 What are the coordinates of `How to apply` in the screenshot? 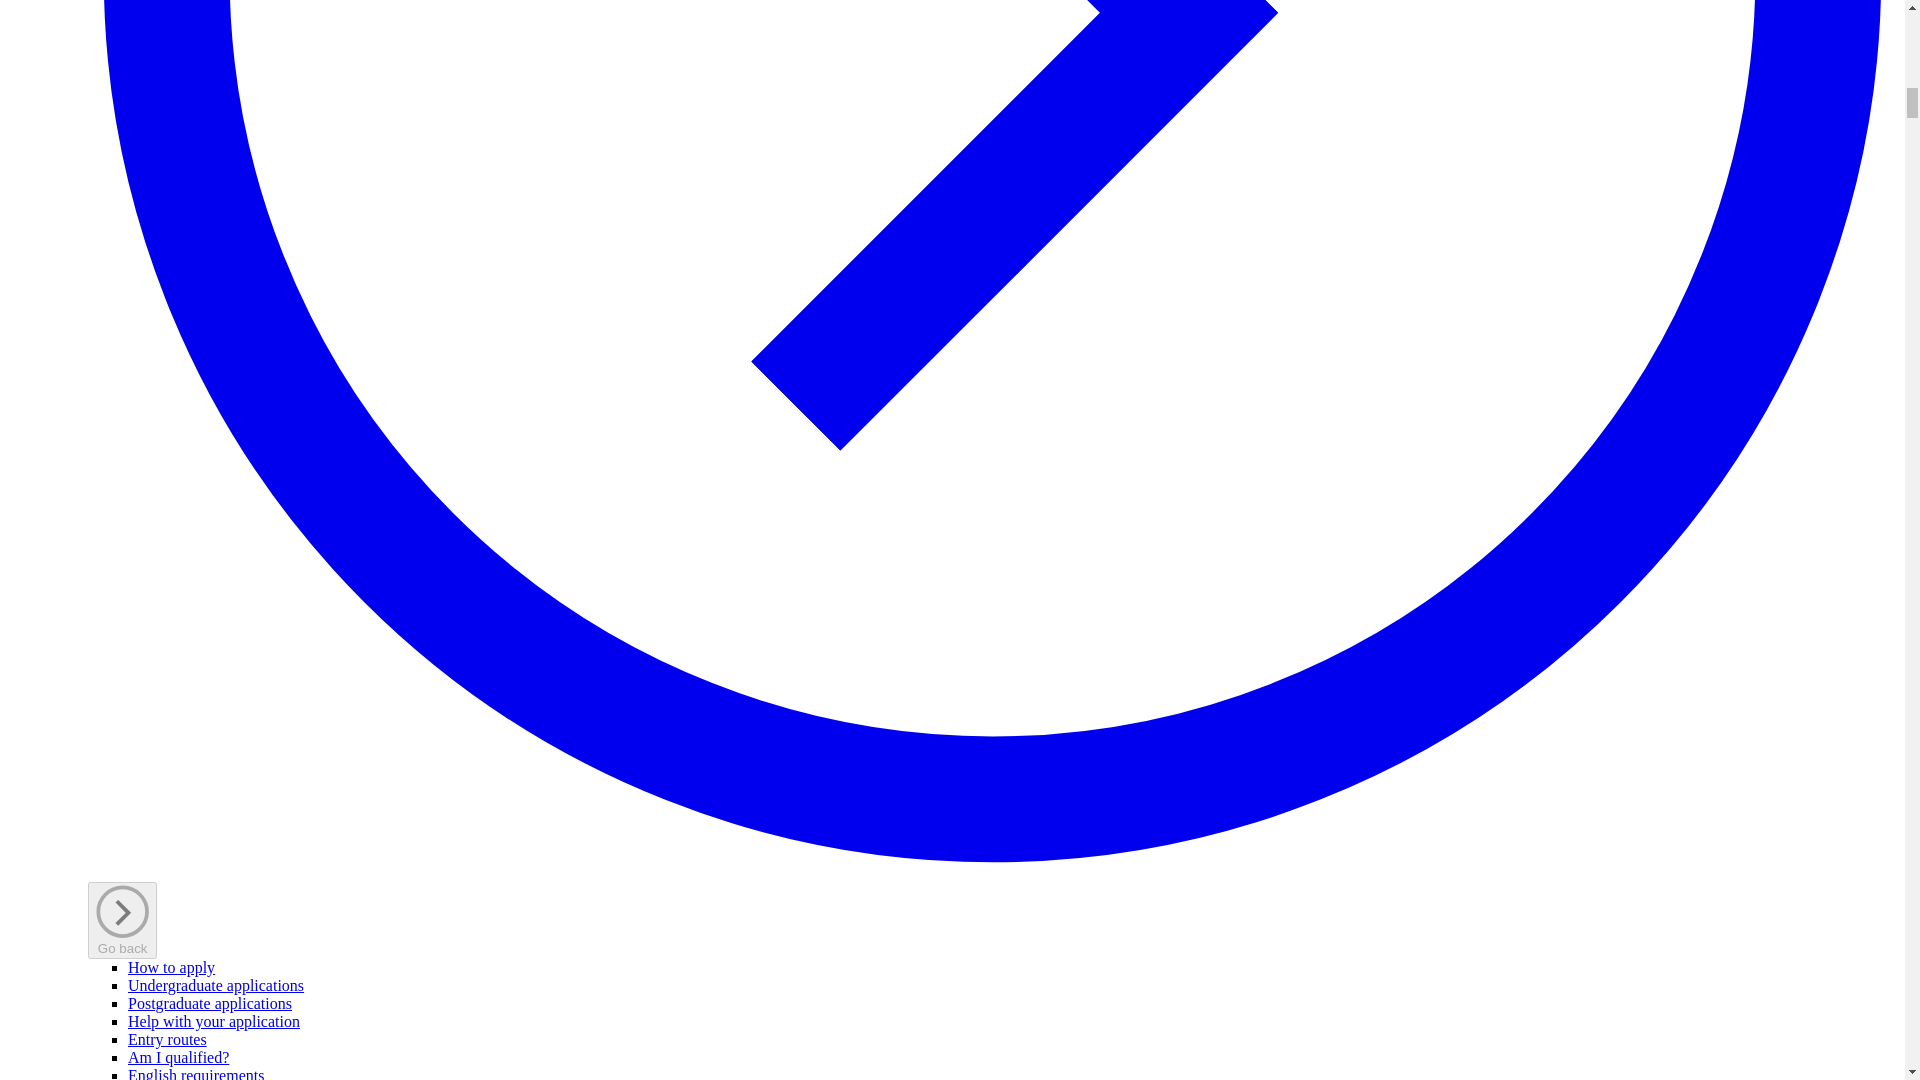 It's located at (172, 968).